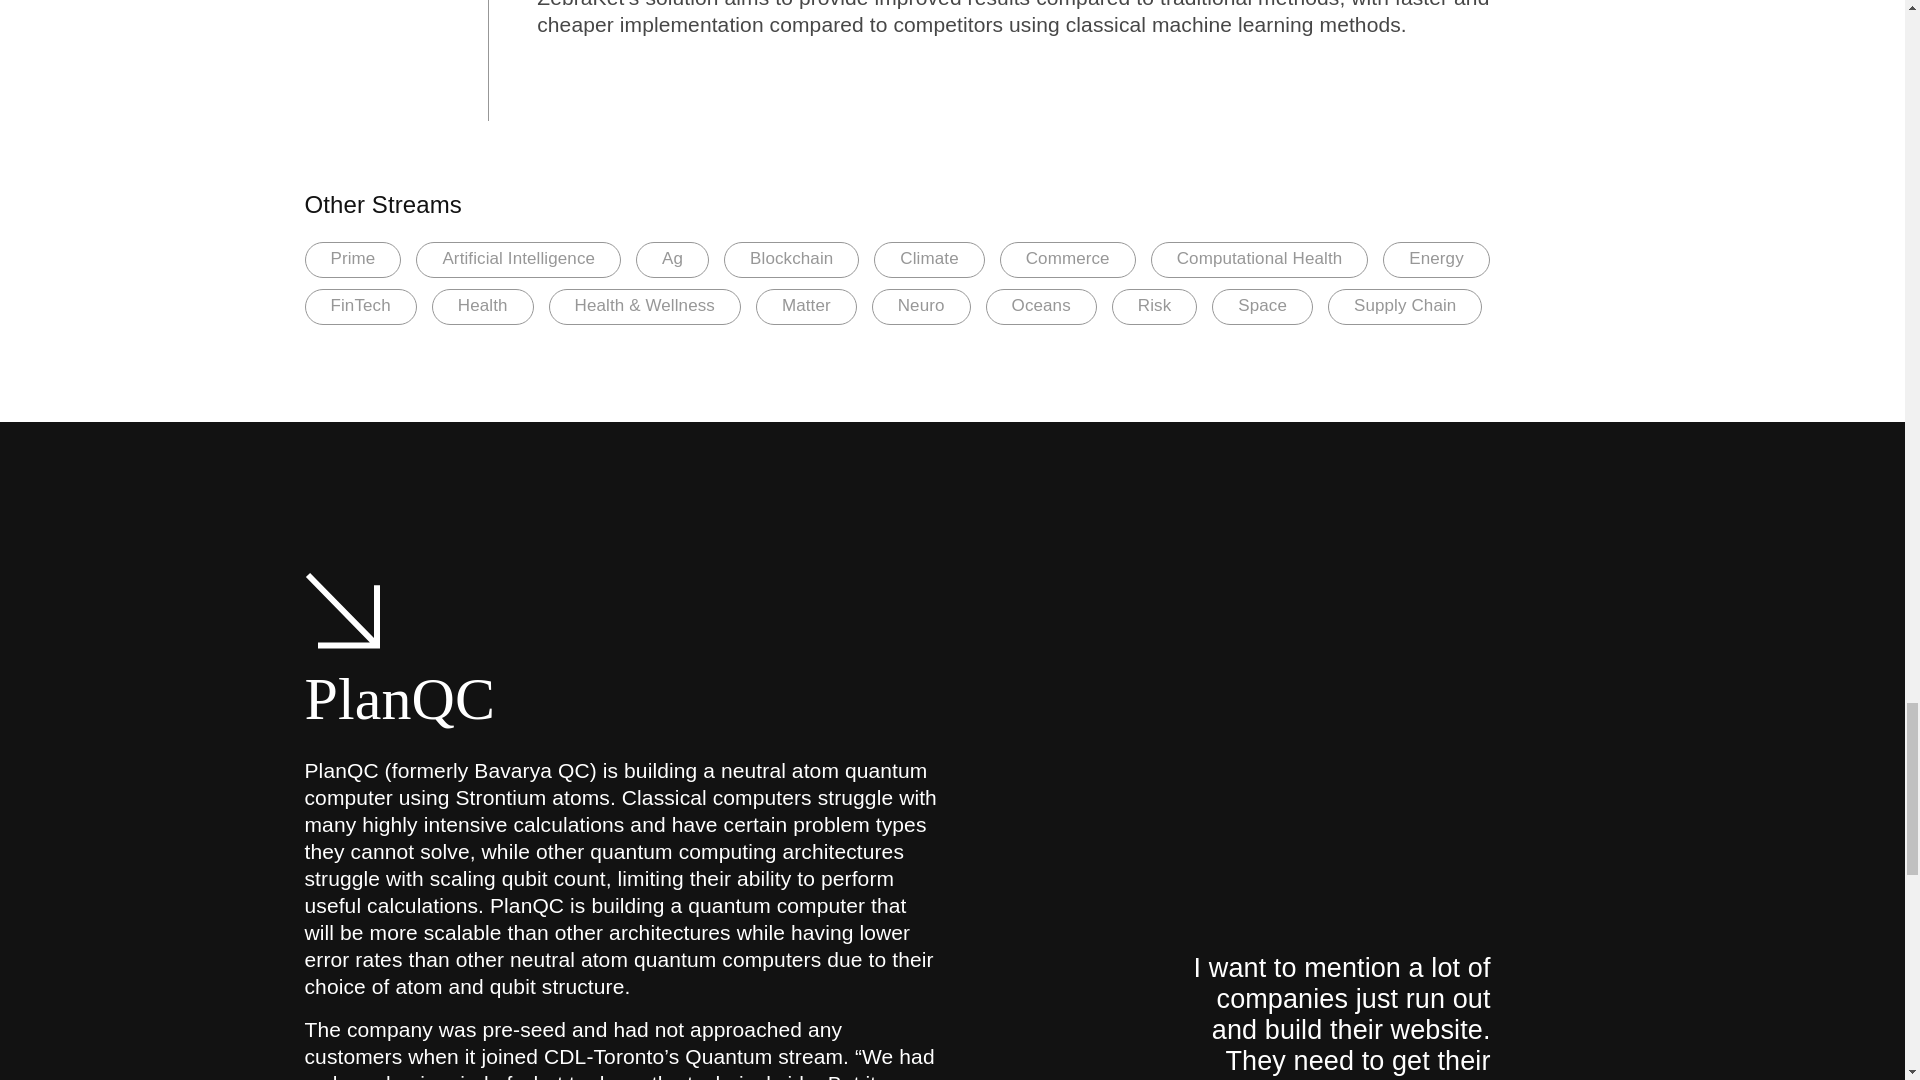 The height and width of the screenshot is (1080, 1920). What do you see at coordinates (1436, 259) in the screenshot?
I see `Energy` at bounding box center [1436, 259].